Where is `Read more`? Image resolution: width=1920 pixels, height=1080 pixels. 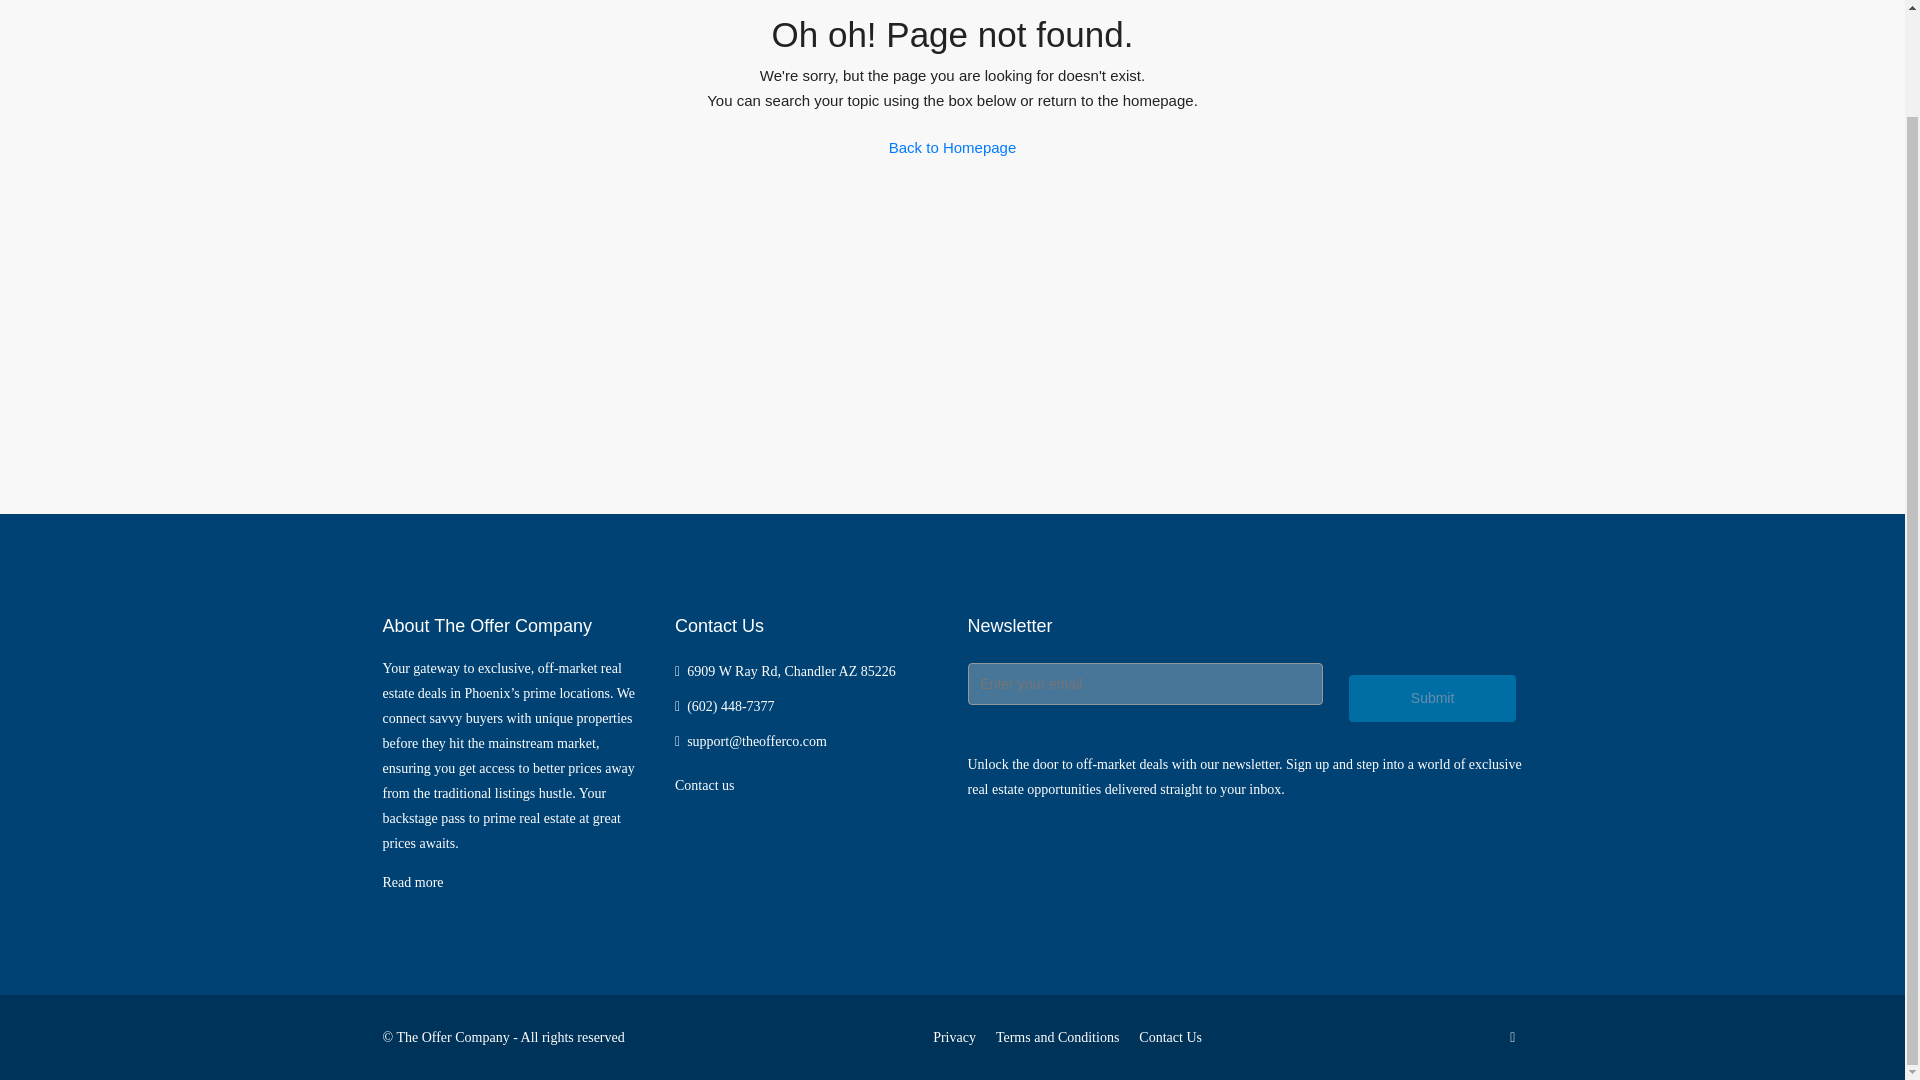
Read more is located at coordinates (412, 882).